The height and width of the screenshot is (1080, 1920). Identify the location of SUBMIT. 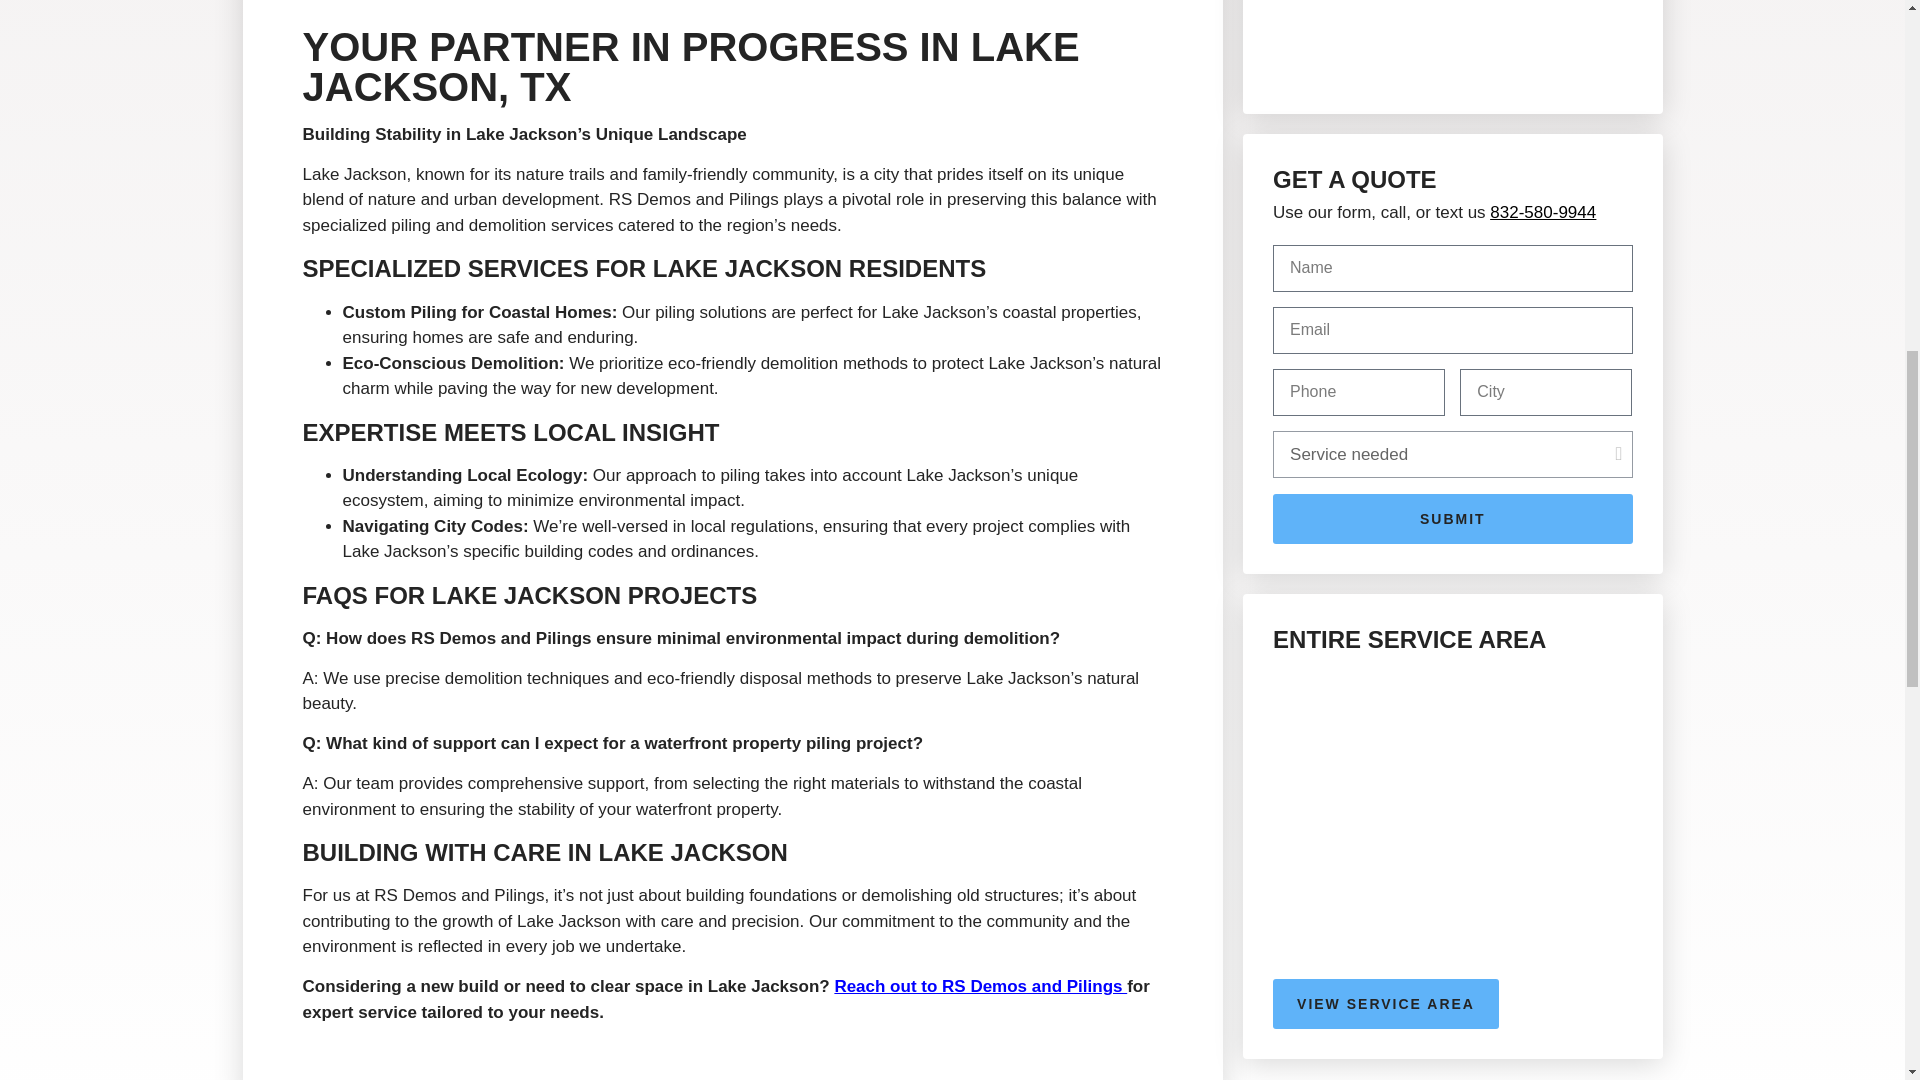
(1452, 518).